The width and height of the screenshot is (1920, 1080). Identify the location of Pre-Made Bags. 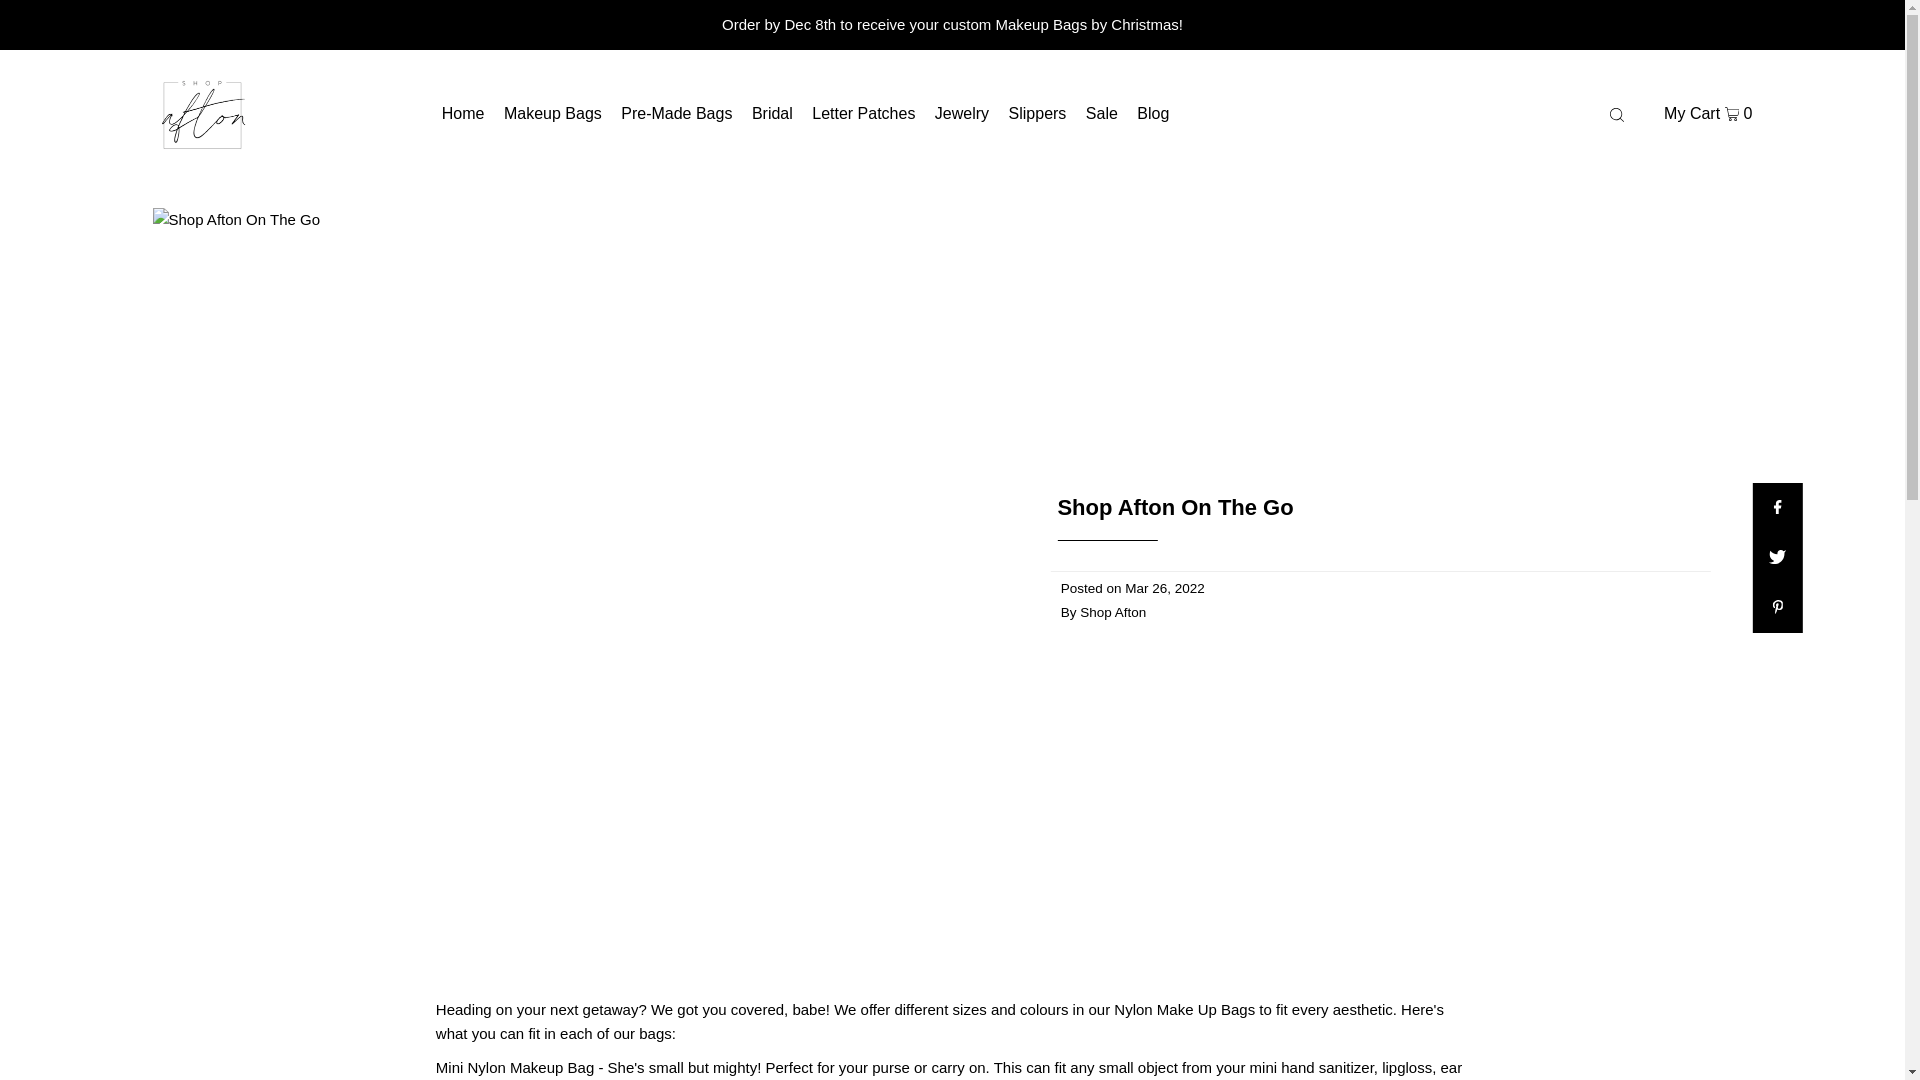
(676, 114).